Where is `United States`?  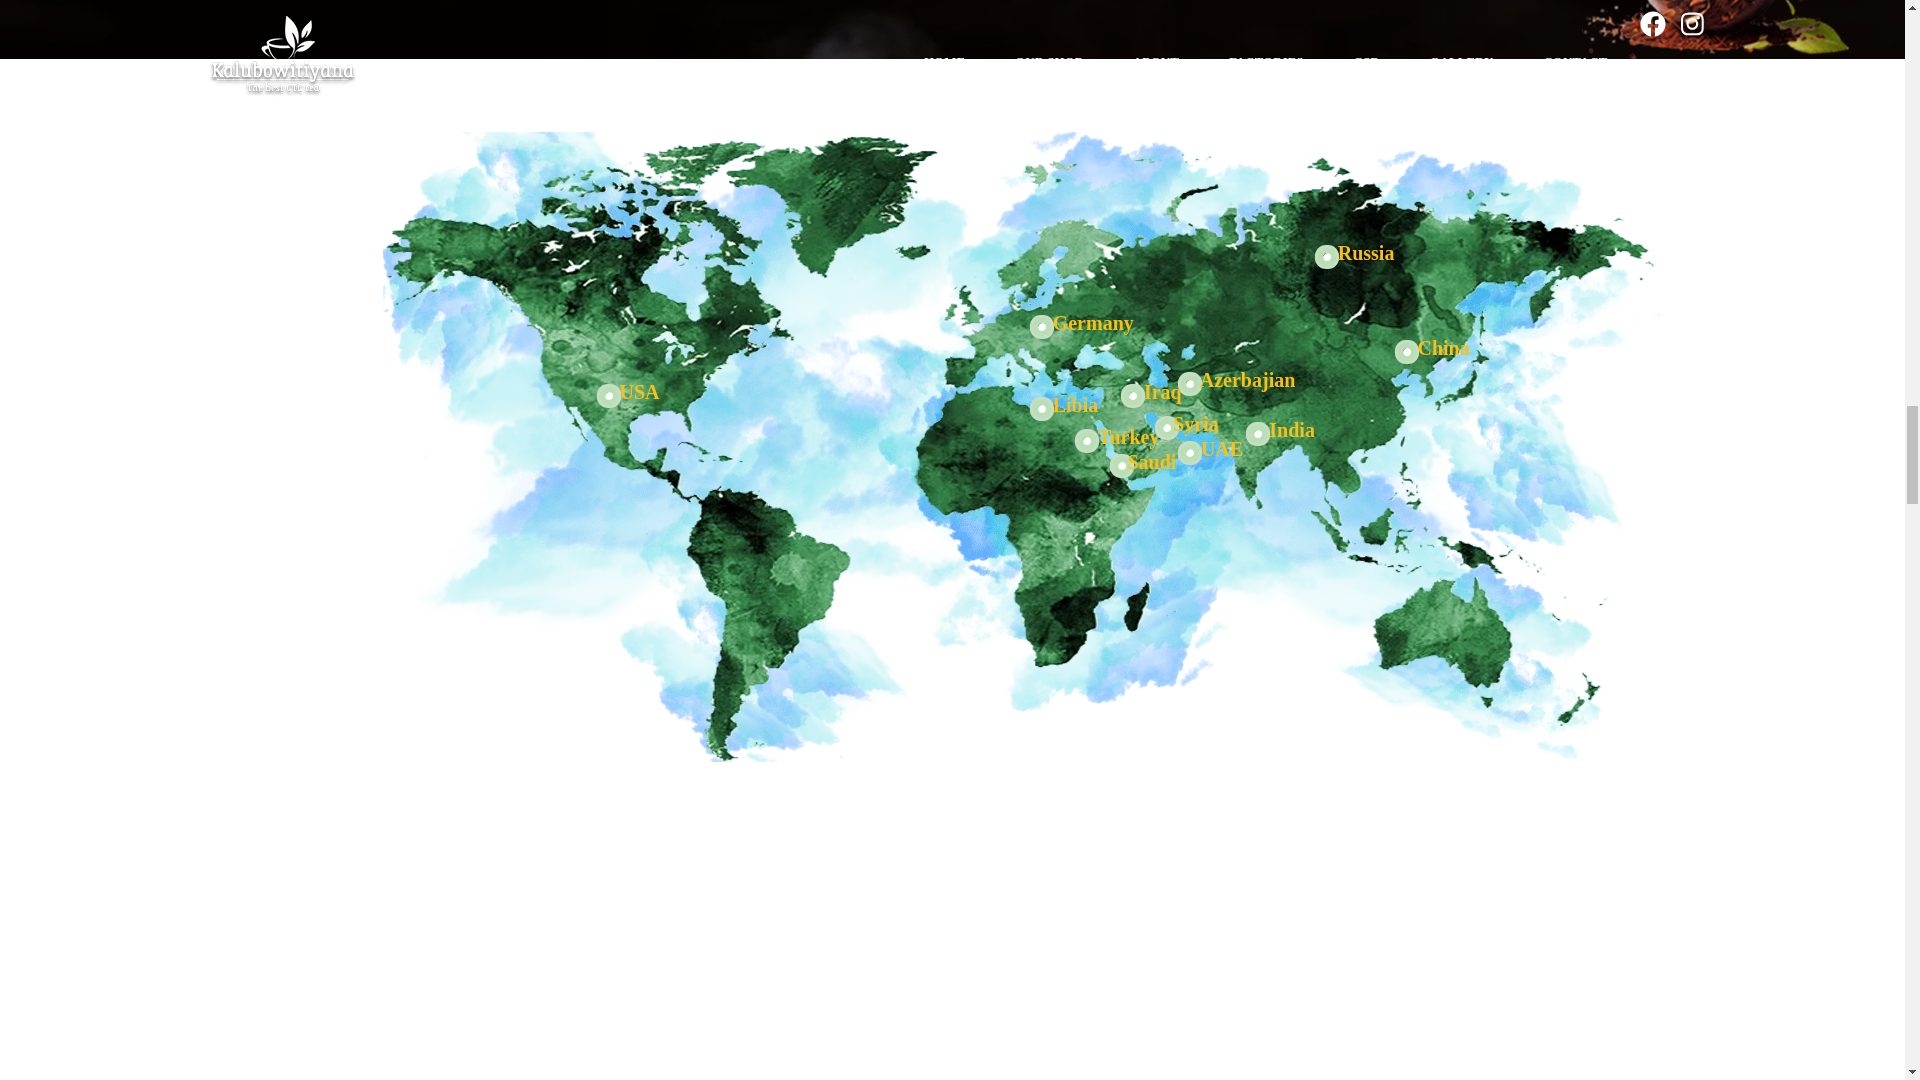 United States is located at coordinates (608, 396).